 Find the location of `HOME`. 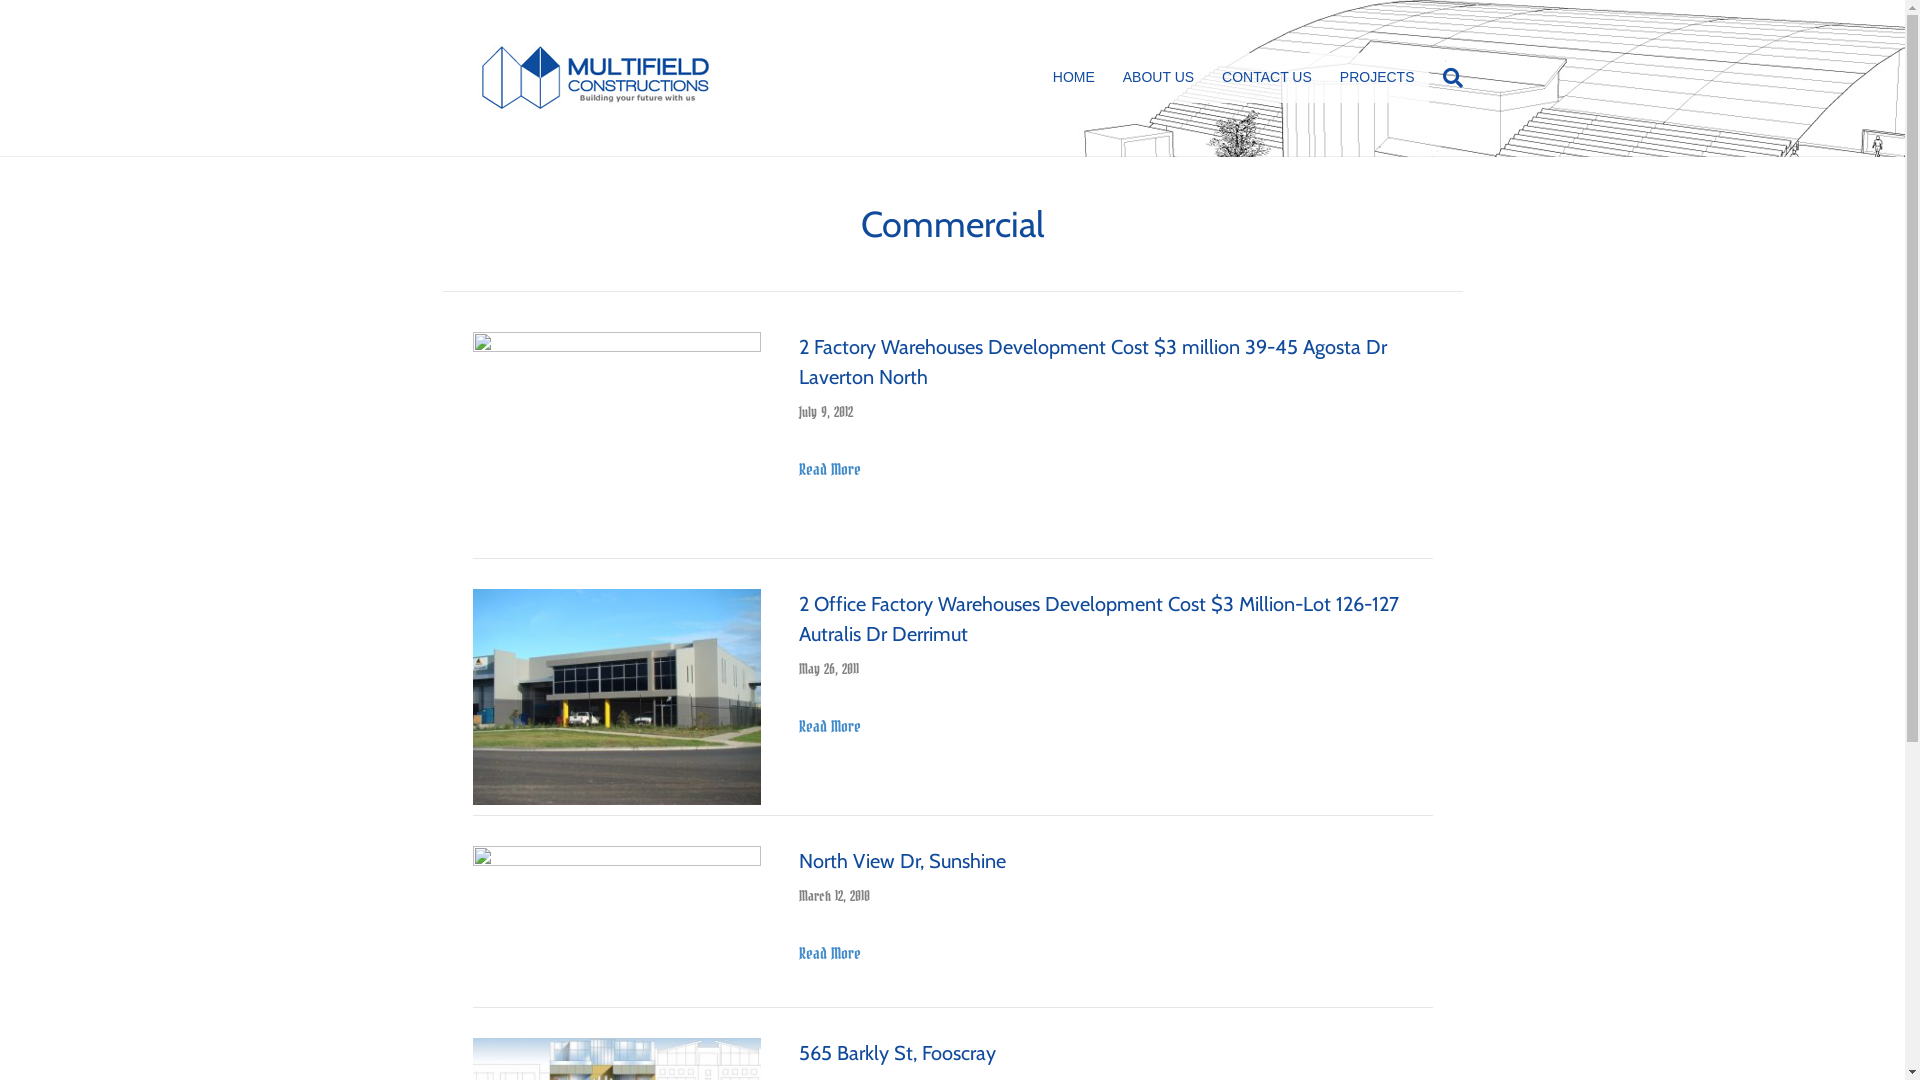

HOME is located at coordinates (1074, 78).